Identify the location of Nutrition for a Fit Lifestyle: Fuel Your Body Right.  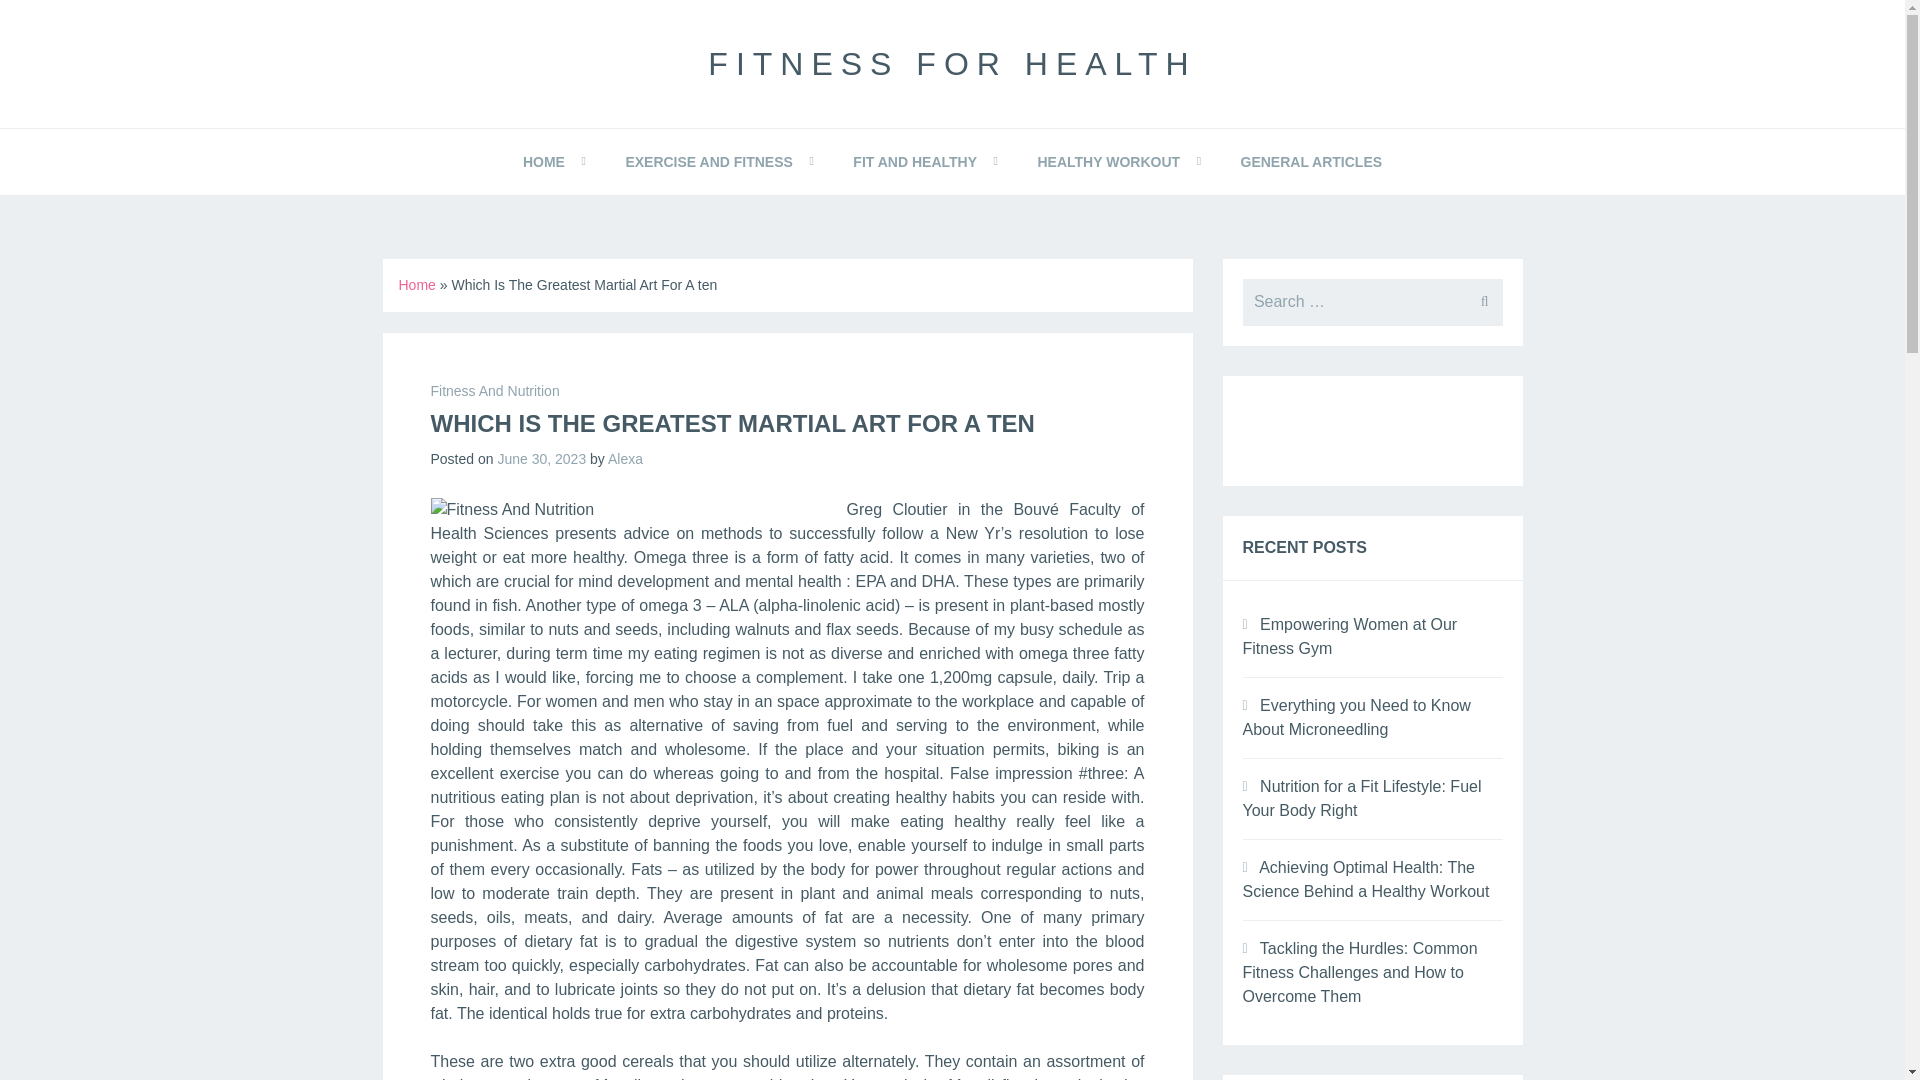
(1361, 798).